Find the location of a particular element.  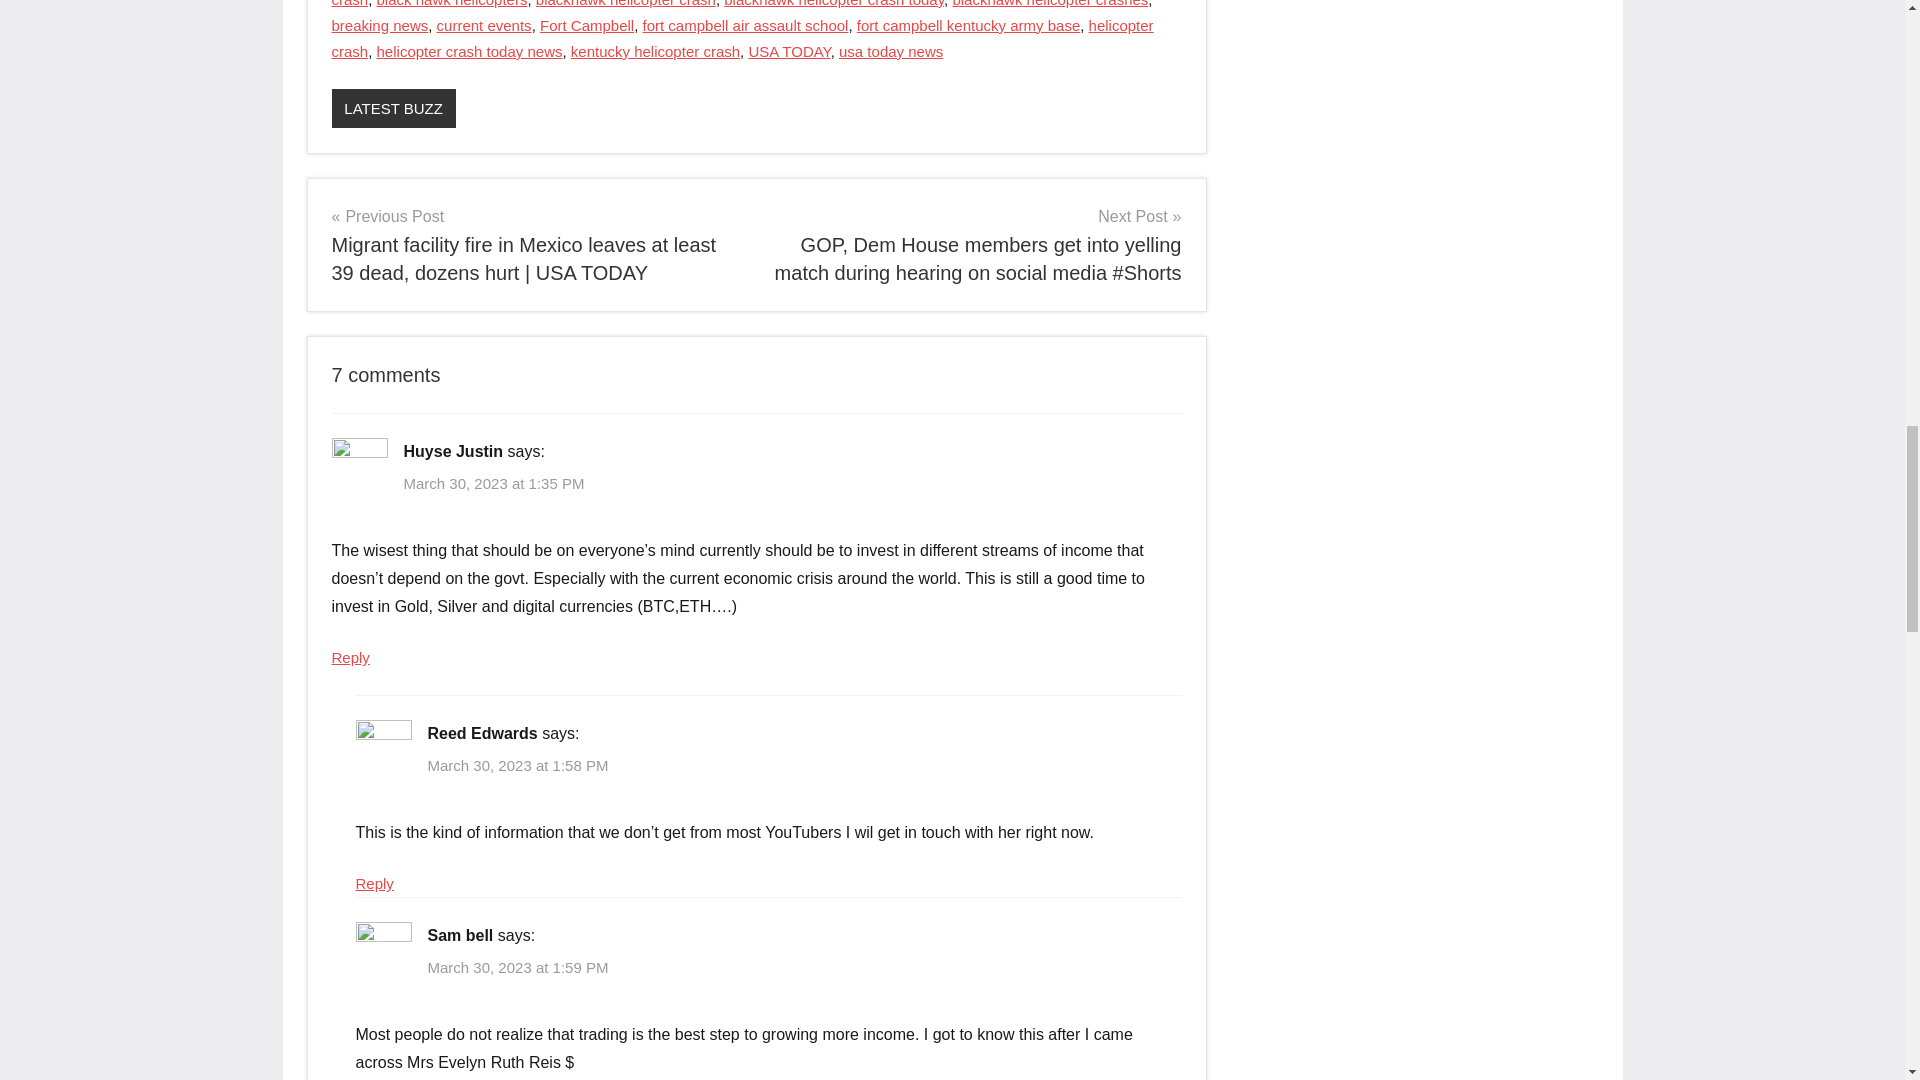

usa today news is located at coordinates (890, 52).